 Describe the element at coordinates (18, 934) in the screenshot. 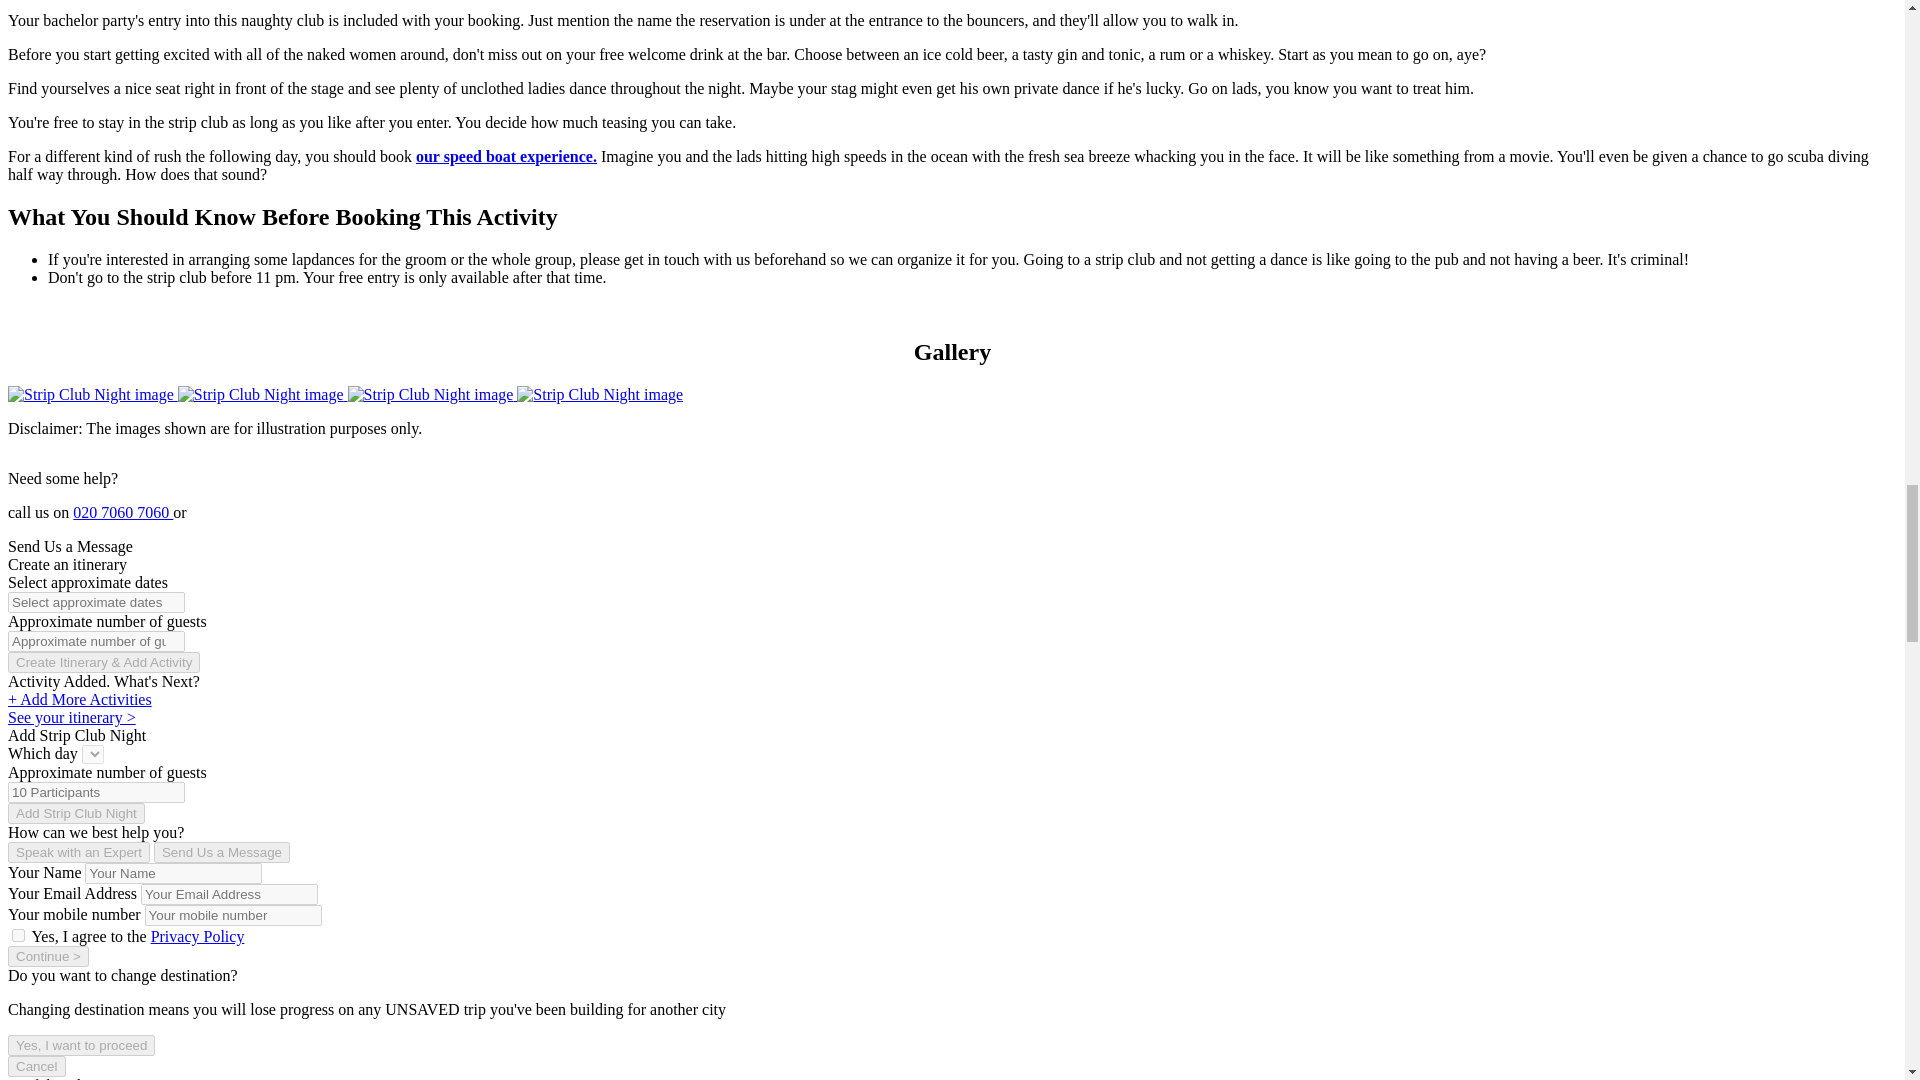

I see `show-all` at that location.